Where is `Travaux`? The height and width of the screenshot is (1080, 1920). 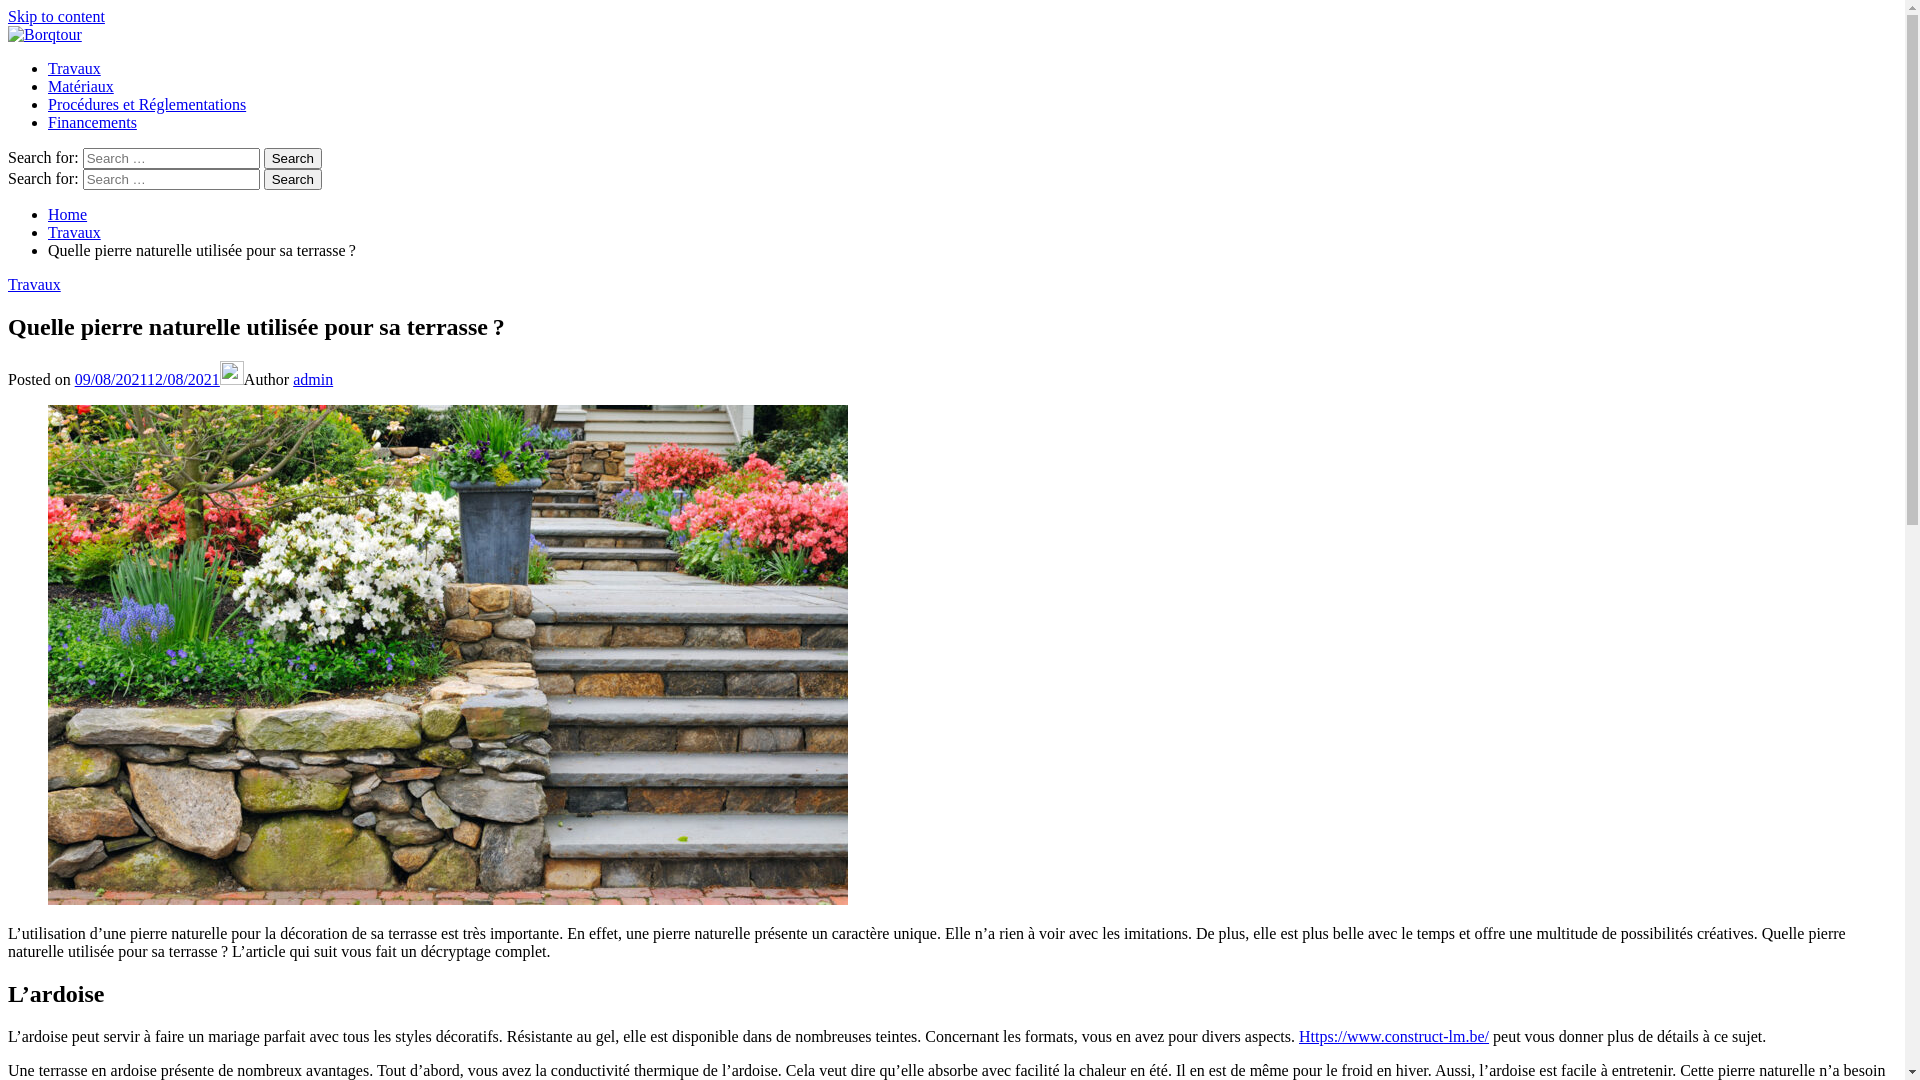
Travaux is located at coordinates (74, 68).